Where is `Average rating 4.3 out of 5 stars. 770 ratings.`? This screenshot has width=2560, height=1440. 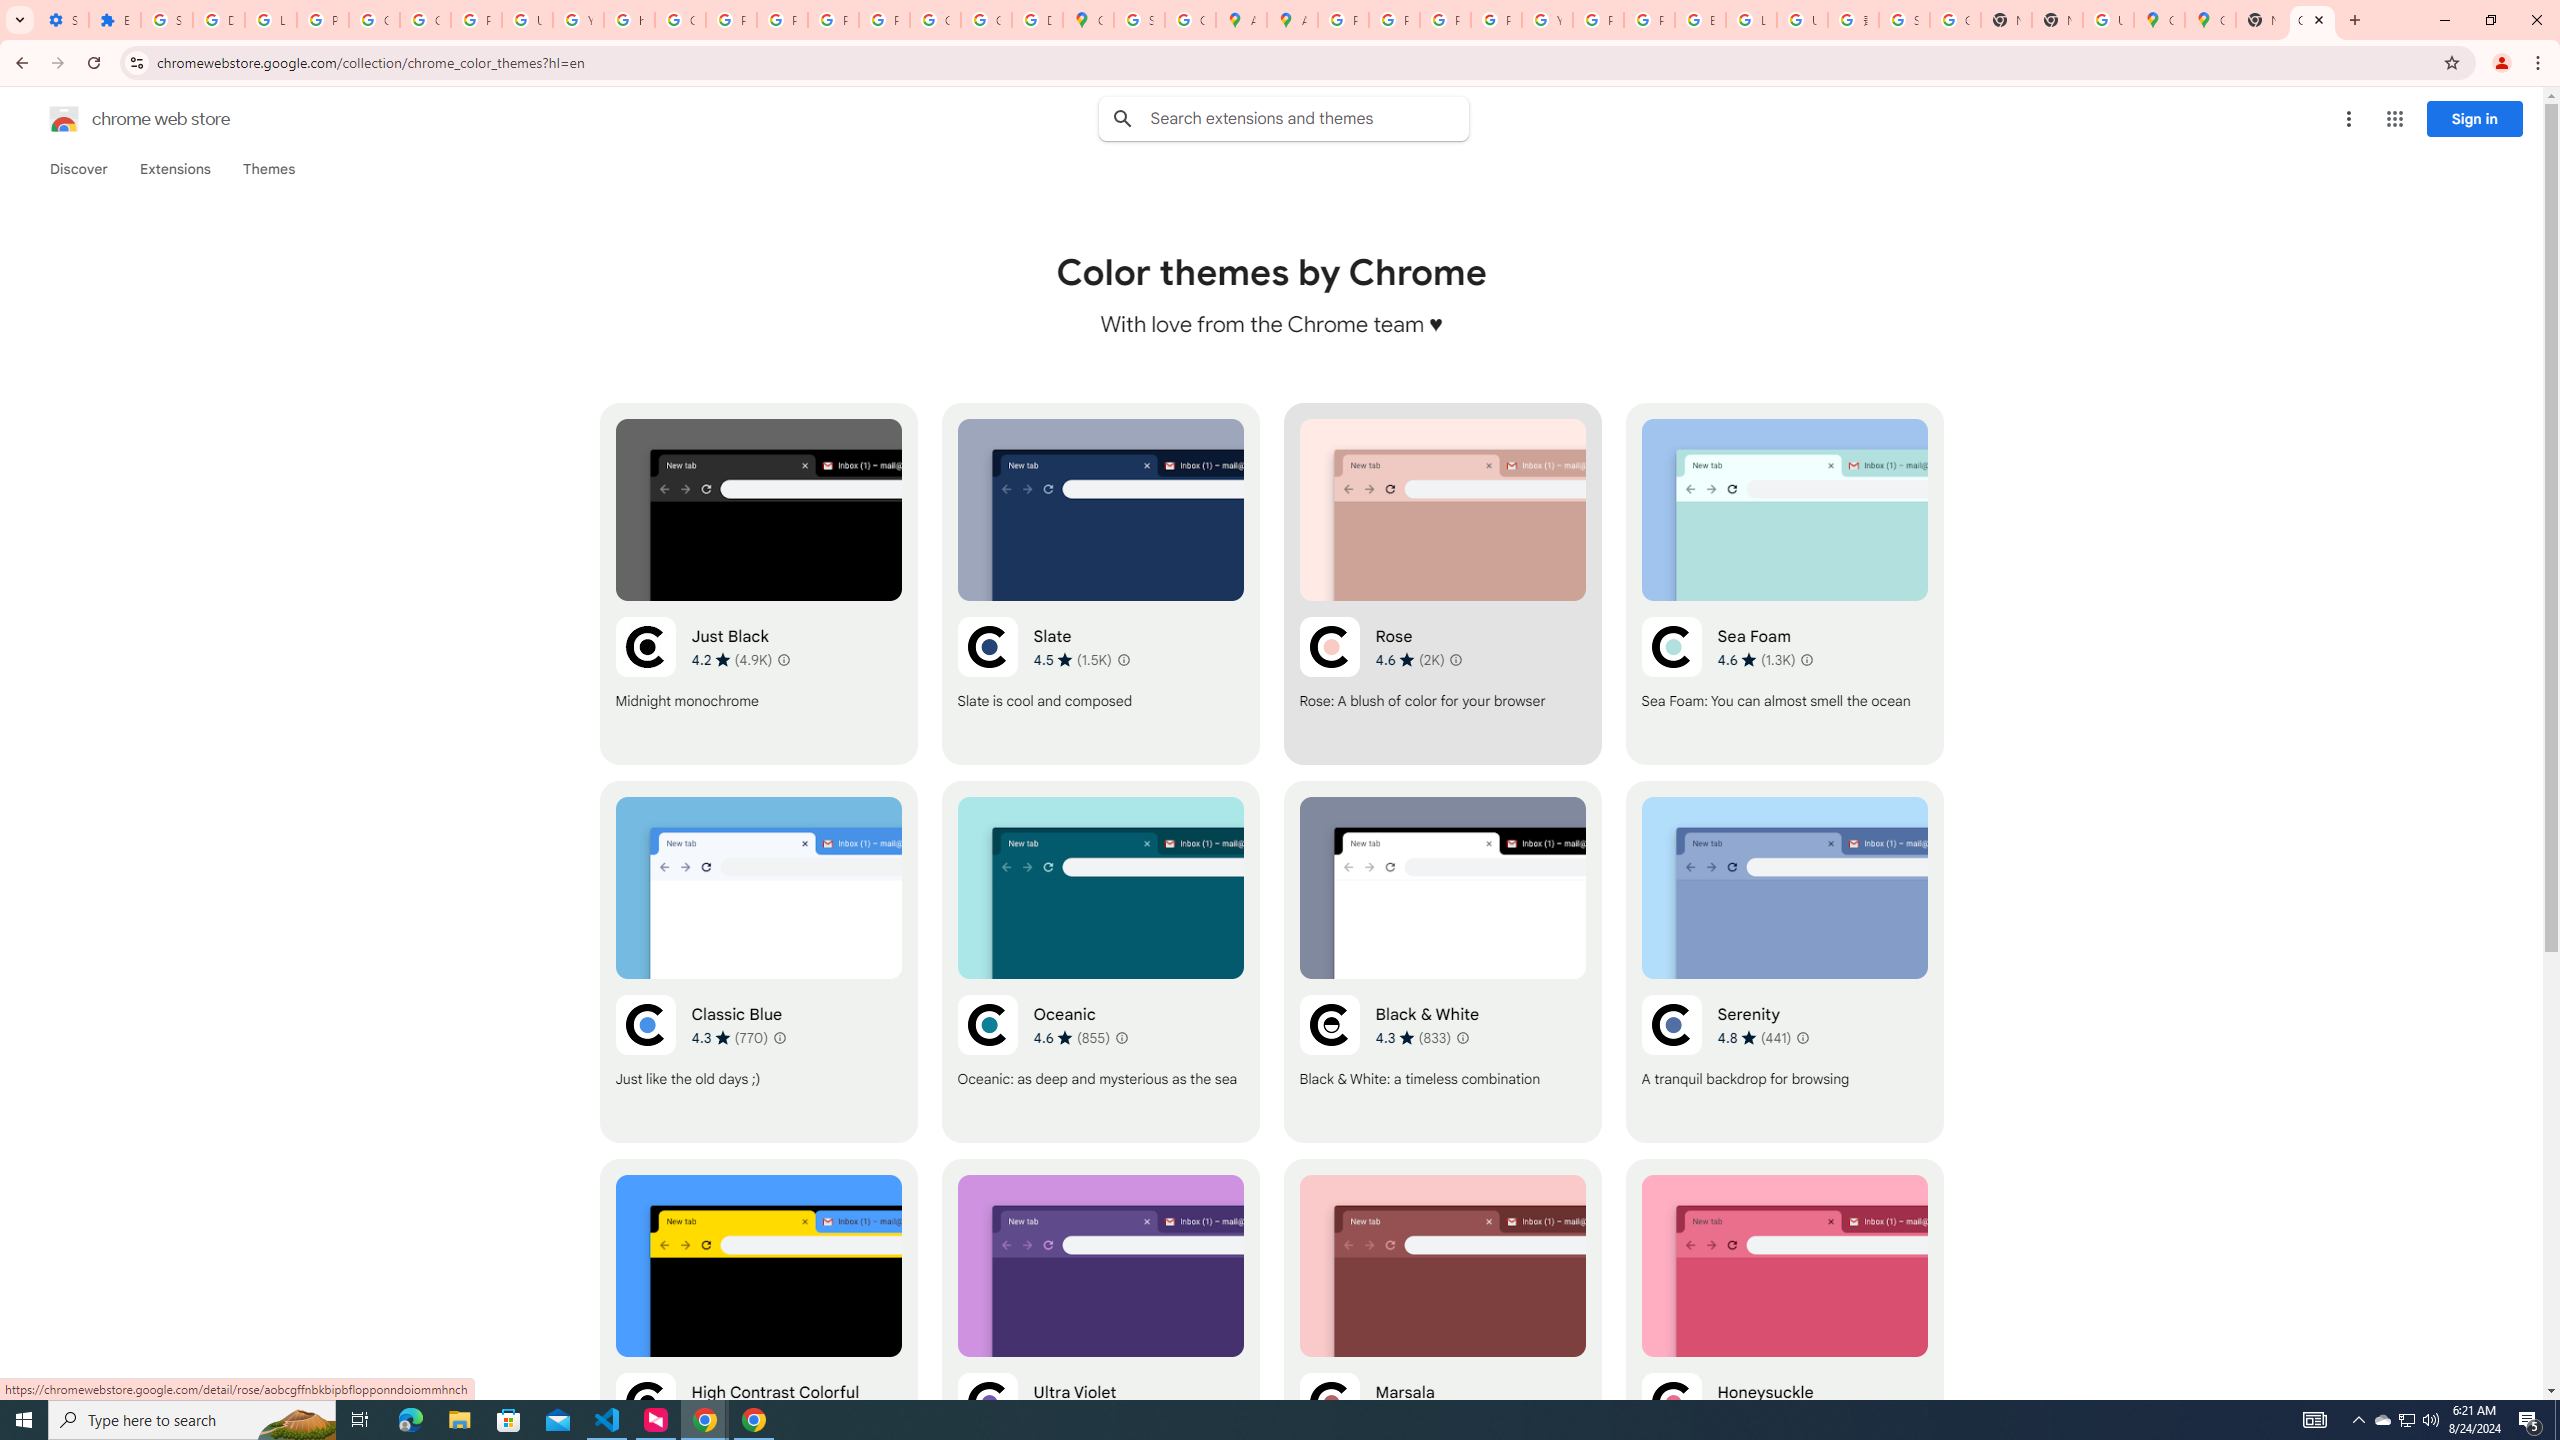 Average rating 4.3 out of 5 stars. 770 ratings. is located at coordinates (730, 1038).